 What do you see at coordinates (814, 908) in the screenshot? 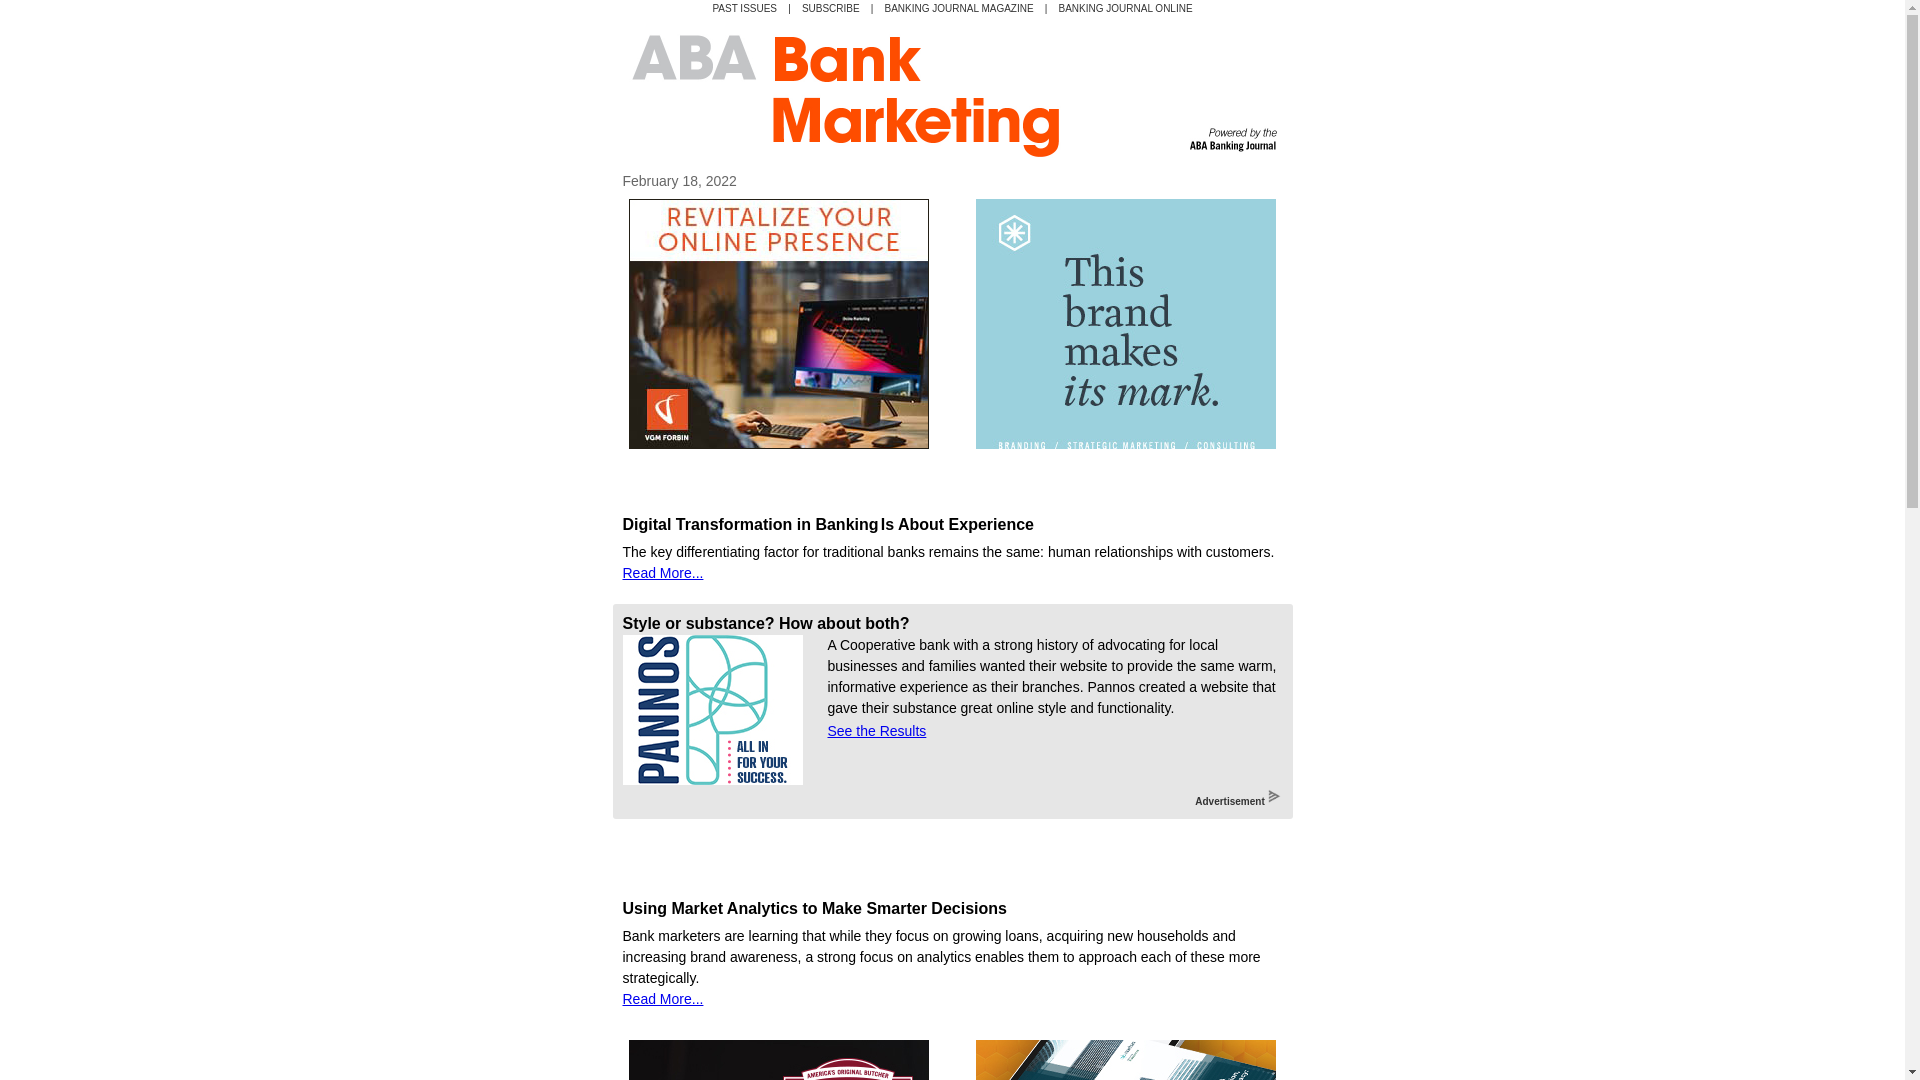
I see `Using Market Analytics to Make Smarter Decisions` at bounding box center [814, 908].